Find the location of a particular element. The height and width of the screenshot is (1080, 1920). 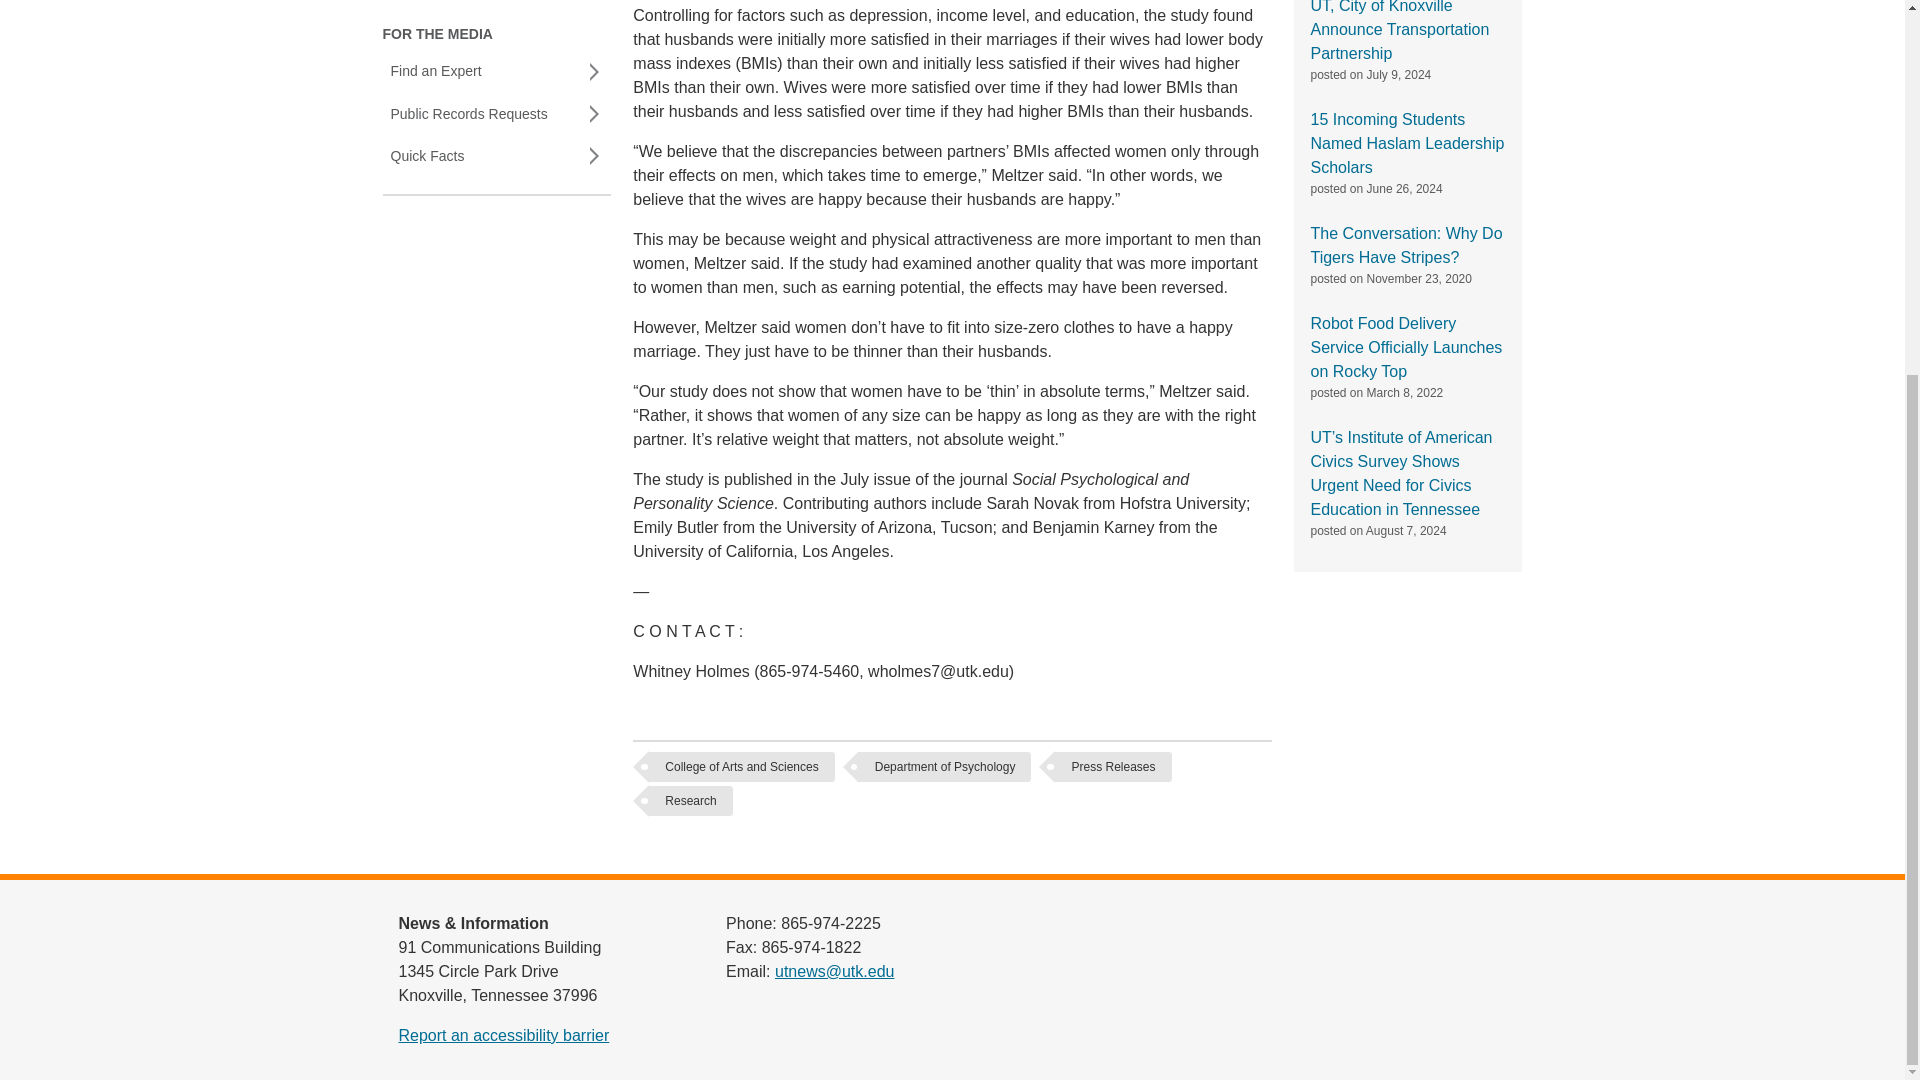

The Conversation: Why Do Tigers Have Stripes? is located at coordinates (1405, 244).